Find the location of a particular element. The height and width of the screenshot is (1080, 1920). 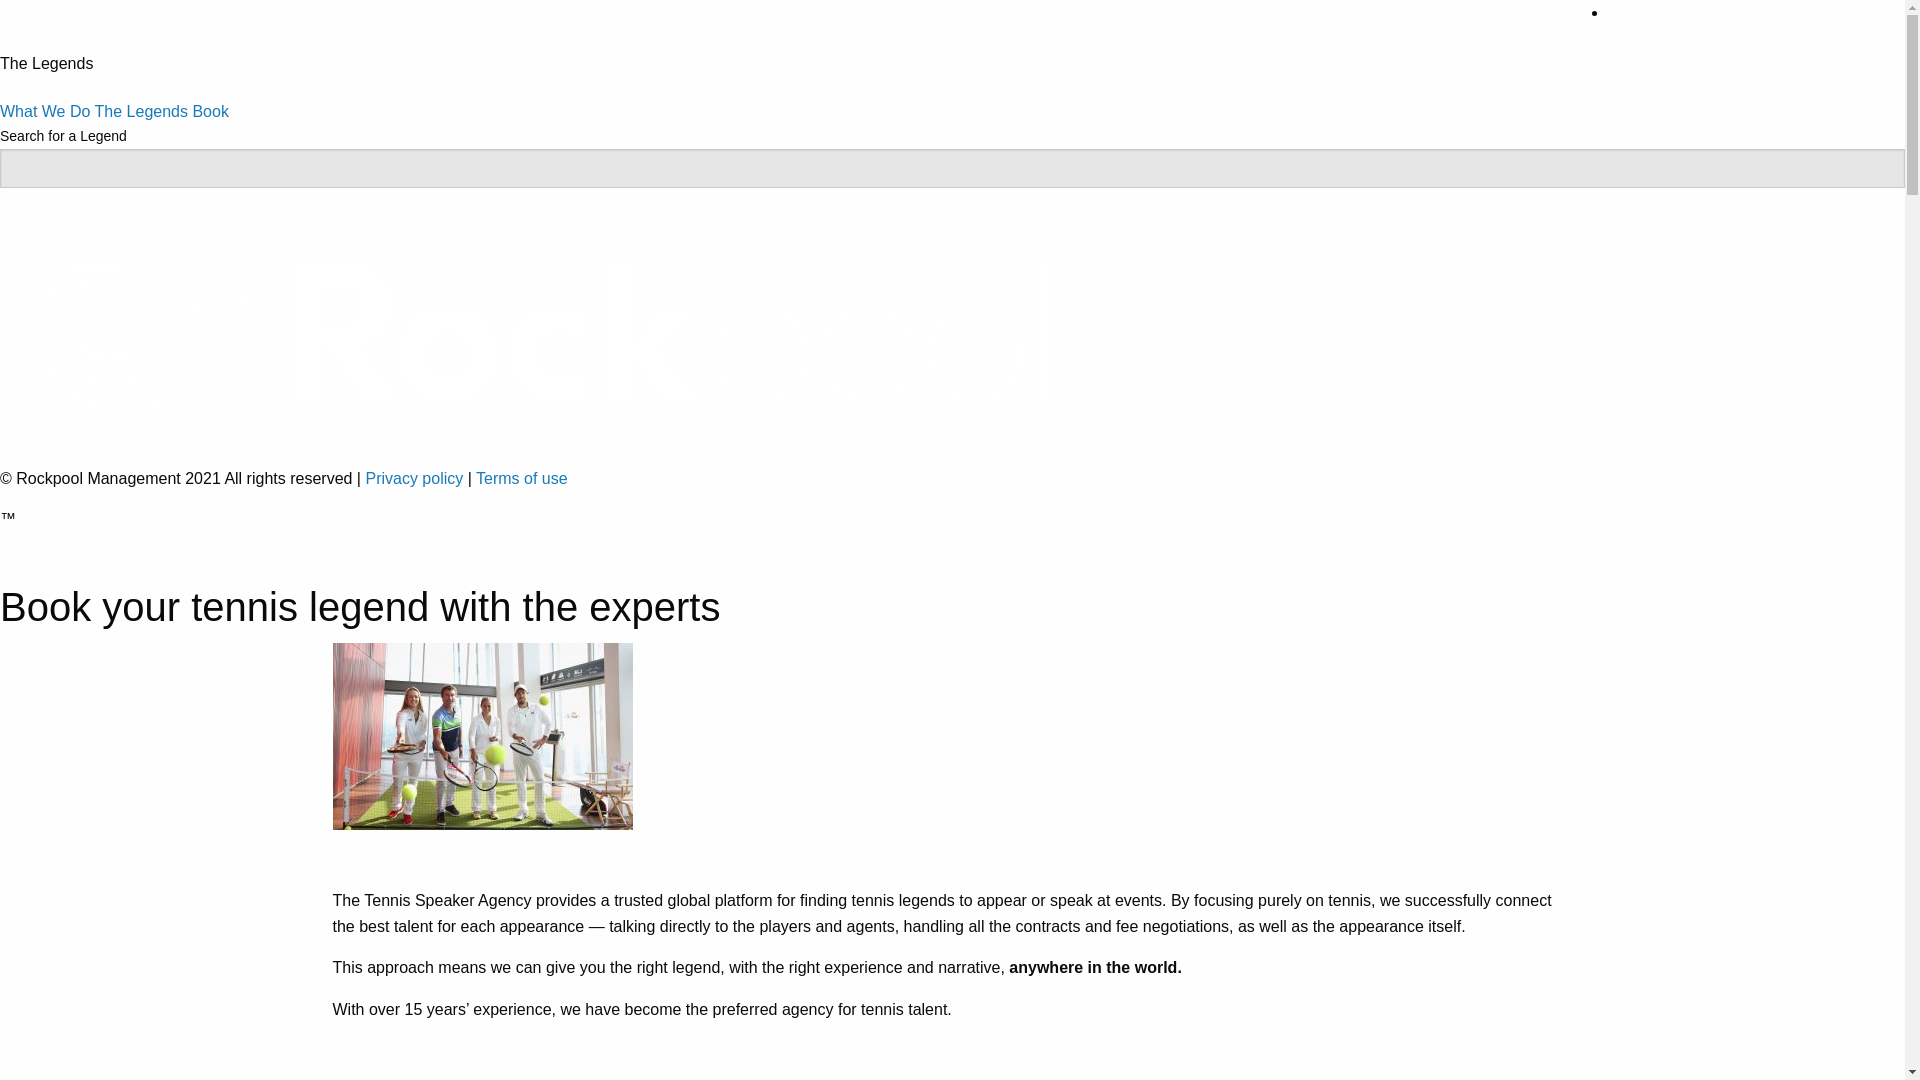

Privacy policy is located at coordinates (413, 478).